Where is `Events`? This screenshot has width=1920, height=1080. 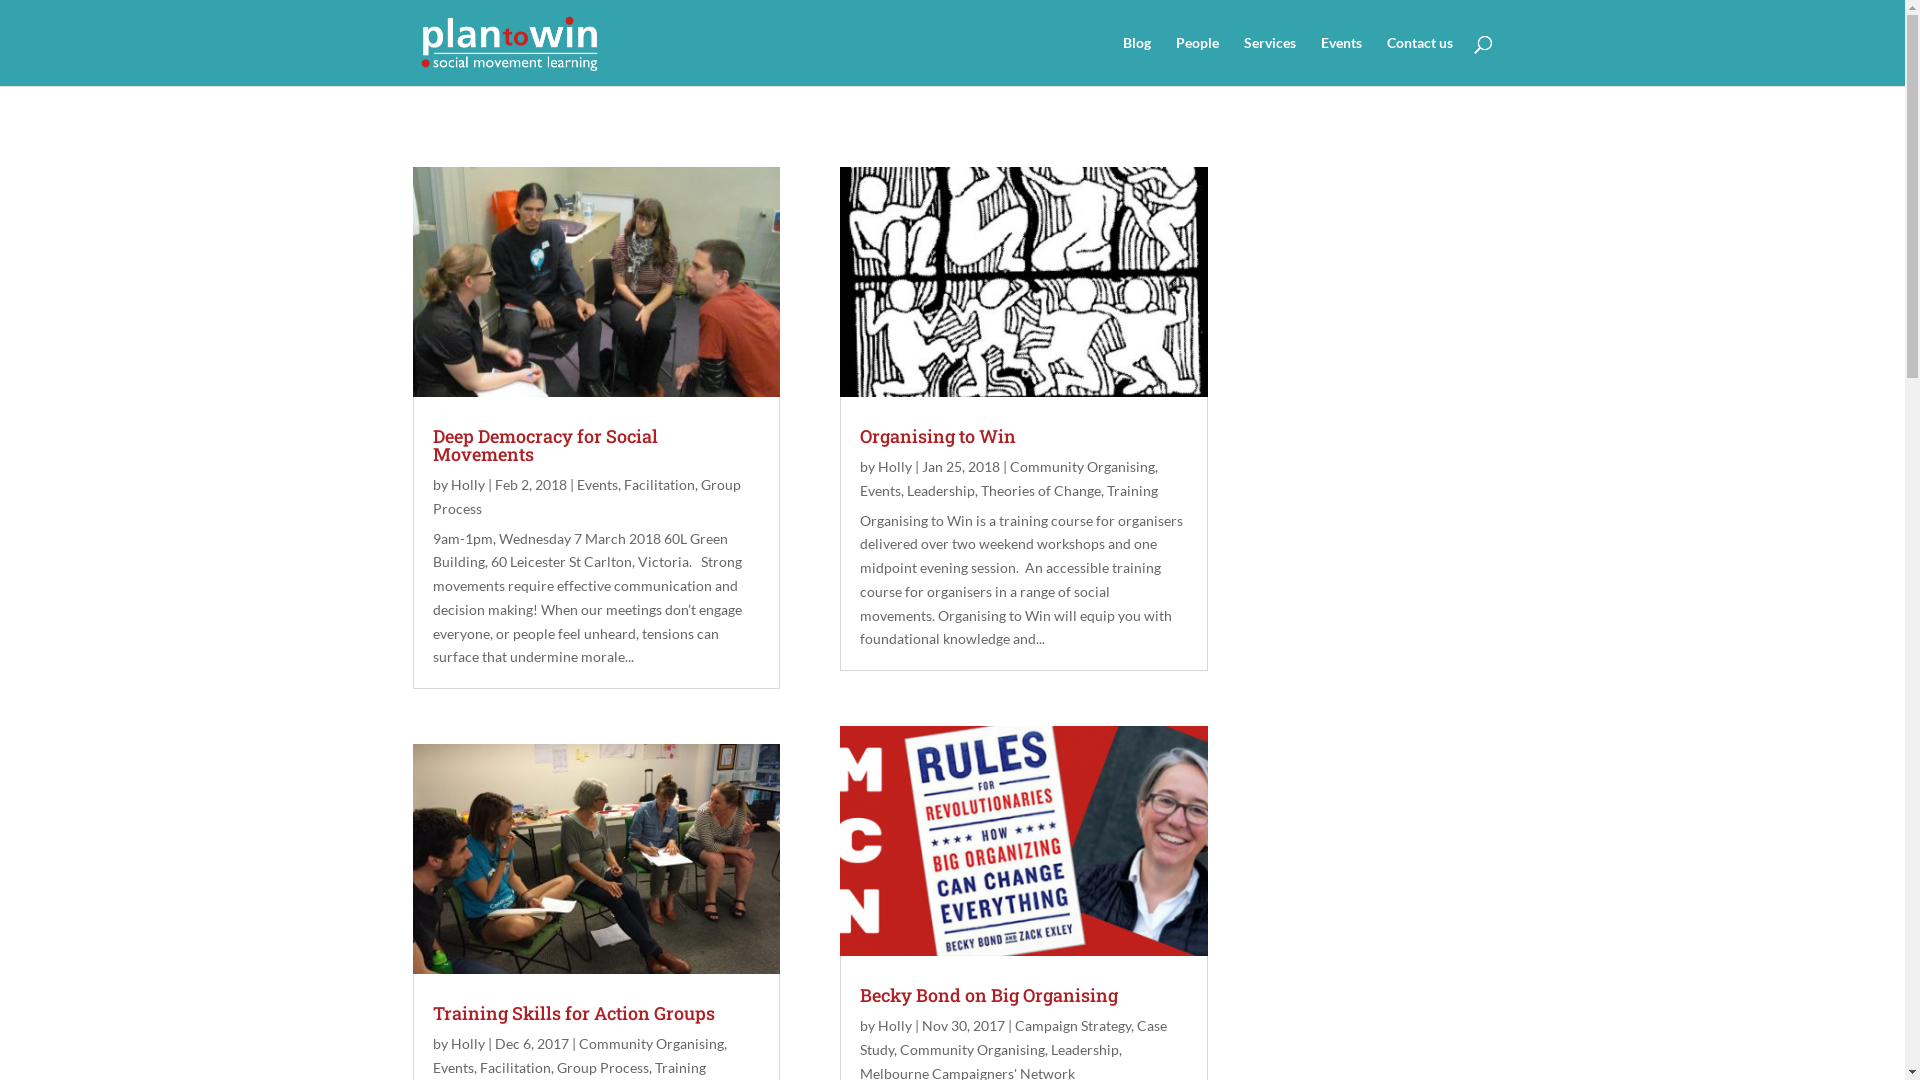 Events is located at coordinates (452, 1068).